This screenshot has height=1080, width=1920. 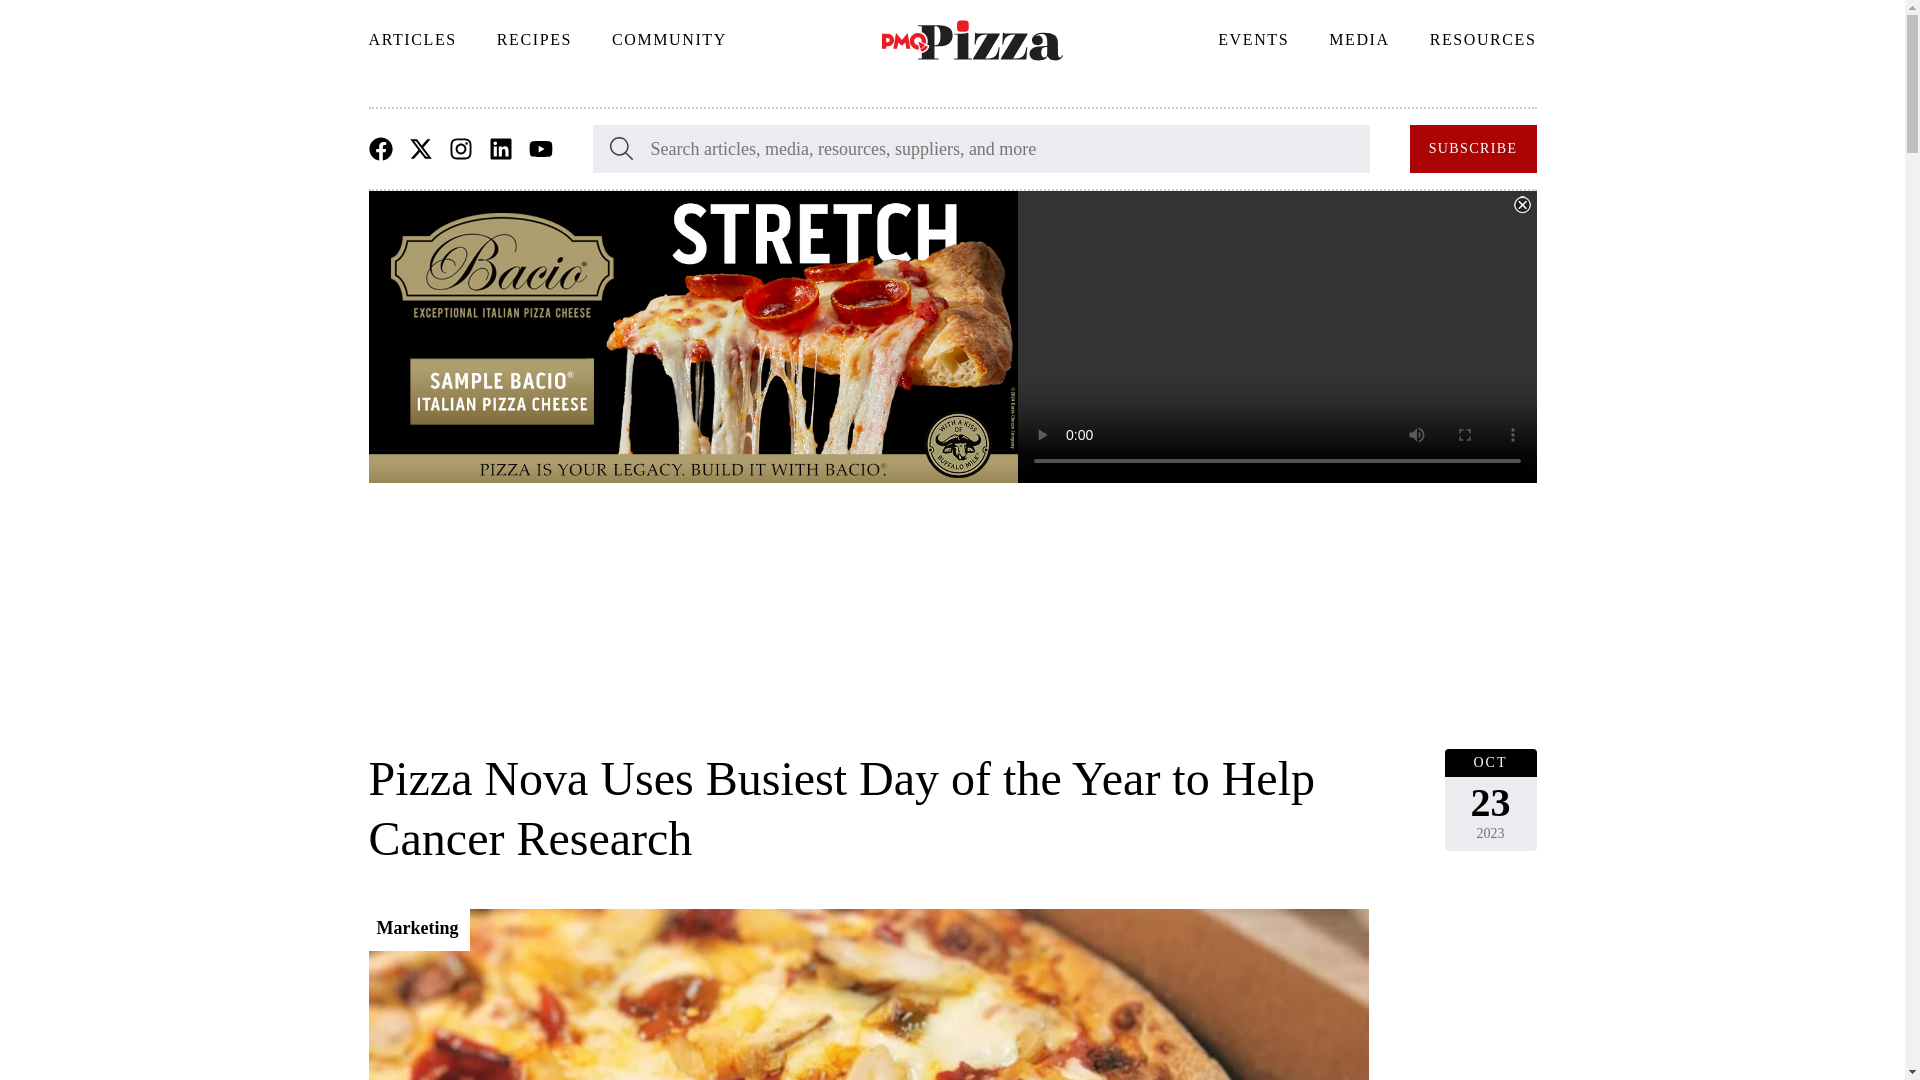 I want to click on RESOURCES, so click(x=1483, y=40).